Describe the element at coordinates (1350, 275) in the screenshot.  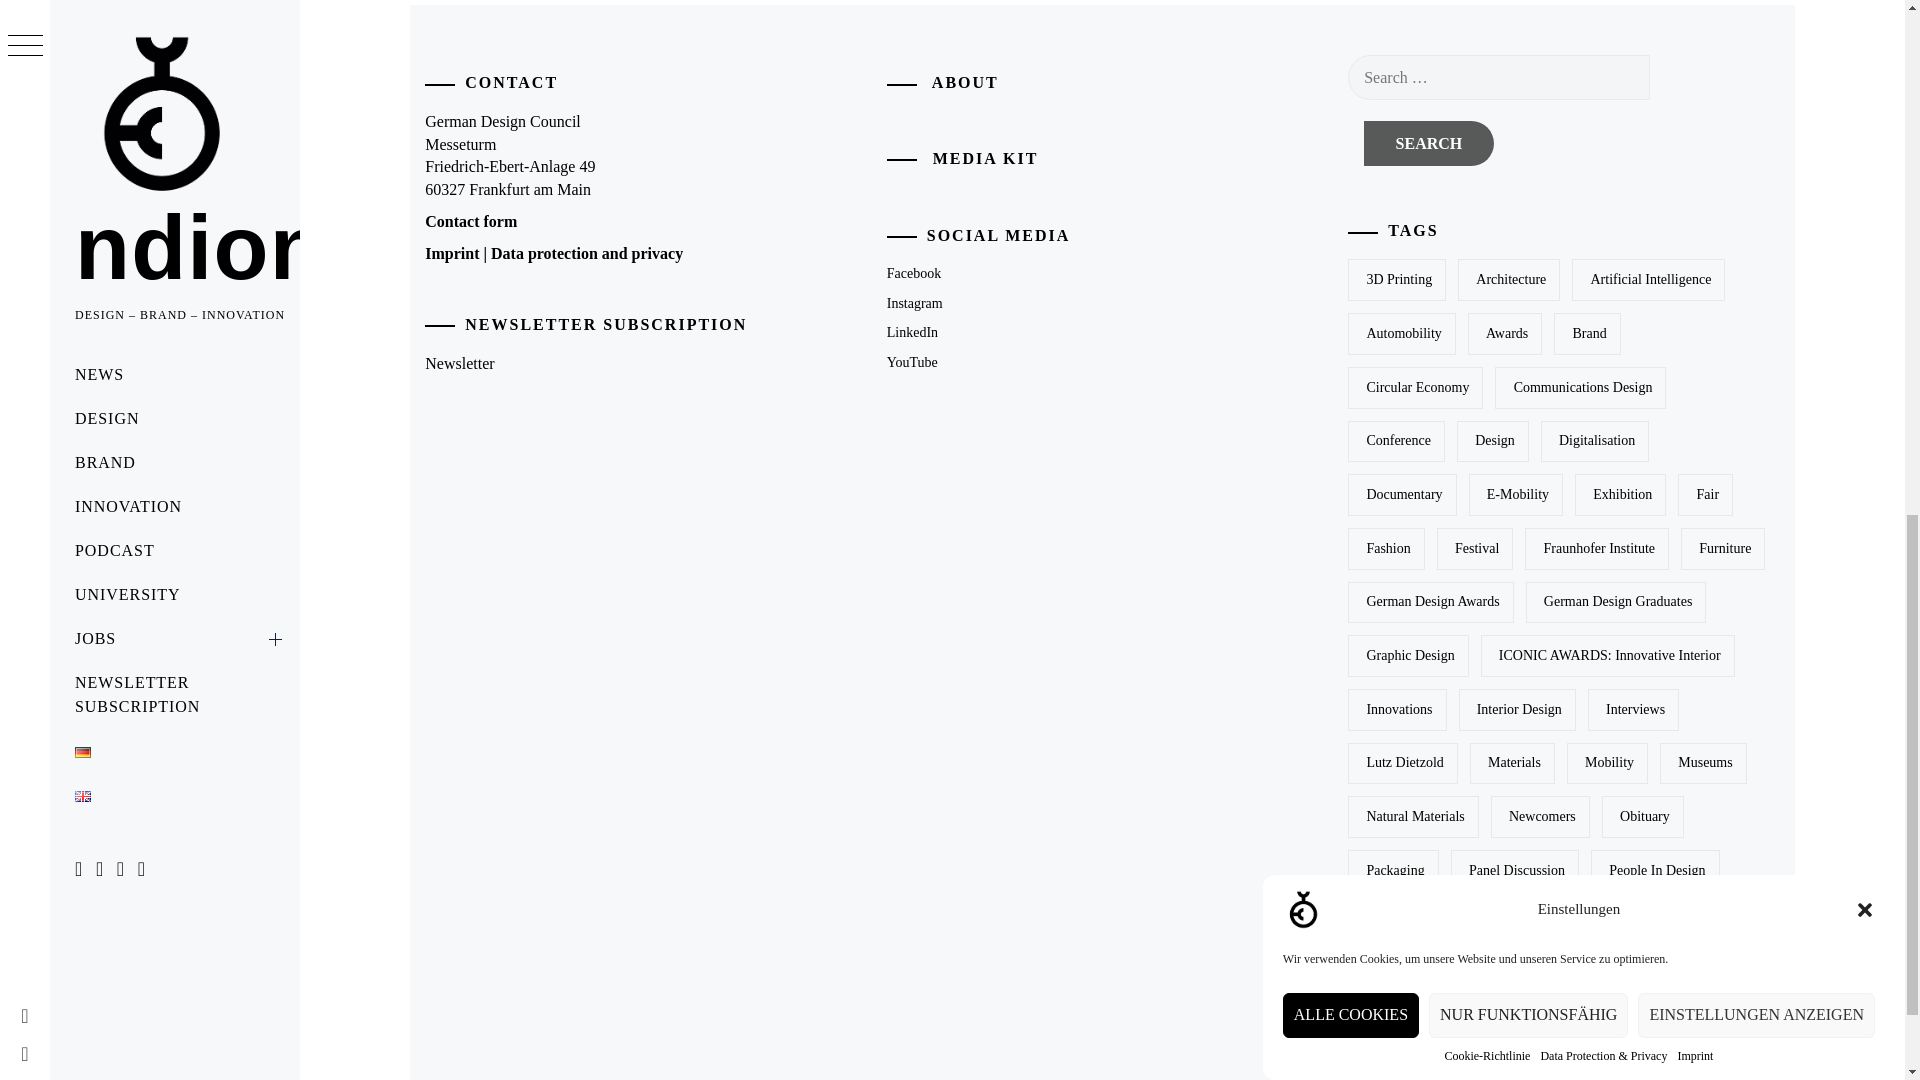
I see `ALLE COOKIES` at that location.